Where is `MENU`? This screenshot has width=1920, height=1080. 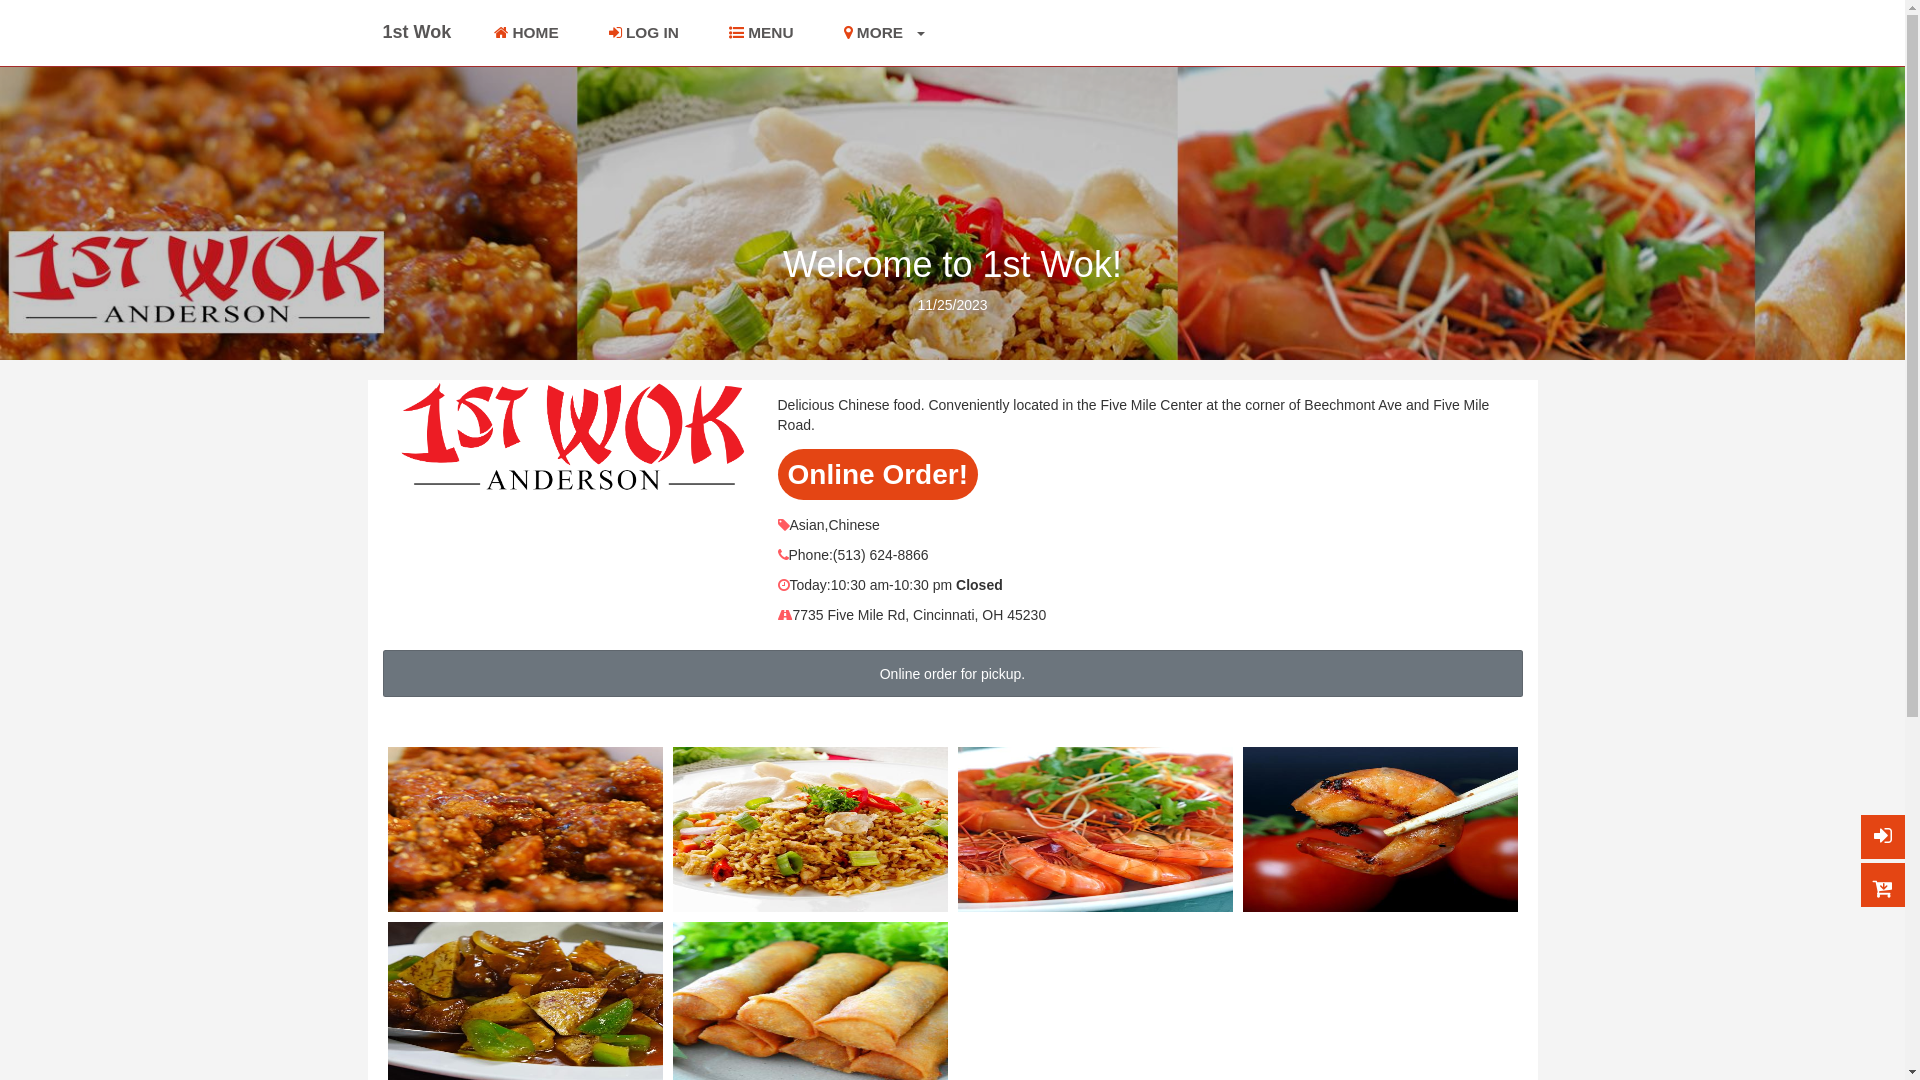
MENU is located at coordinates (762, 33).